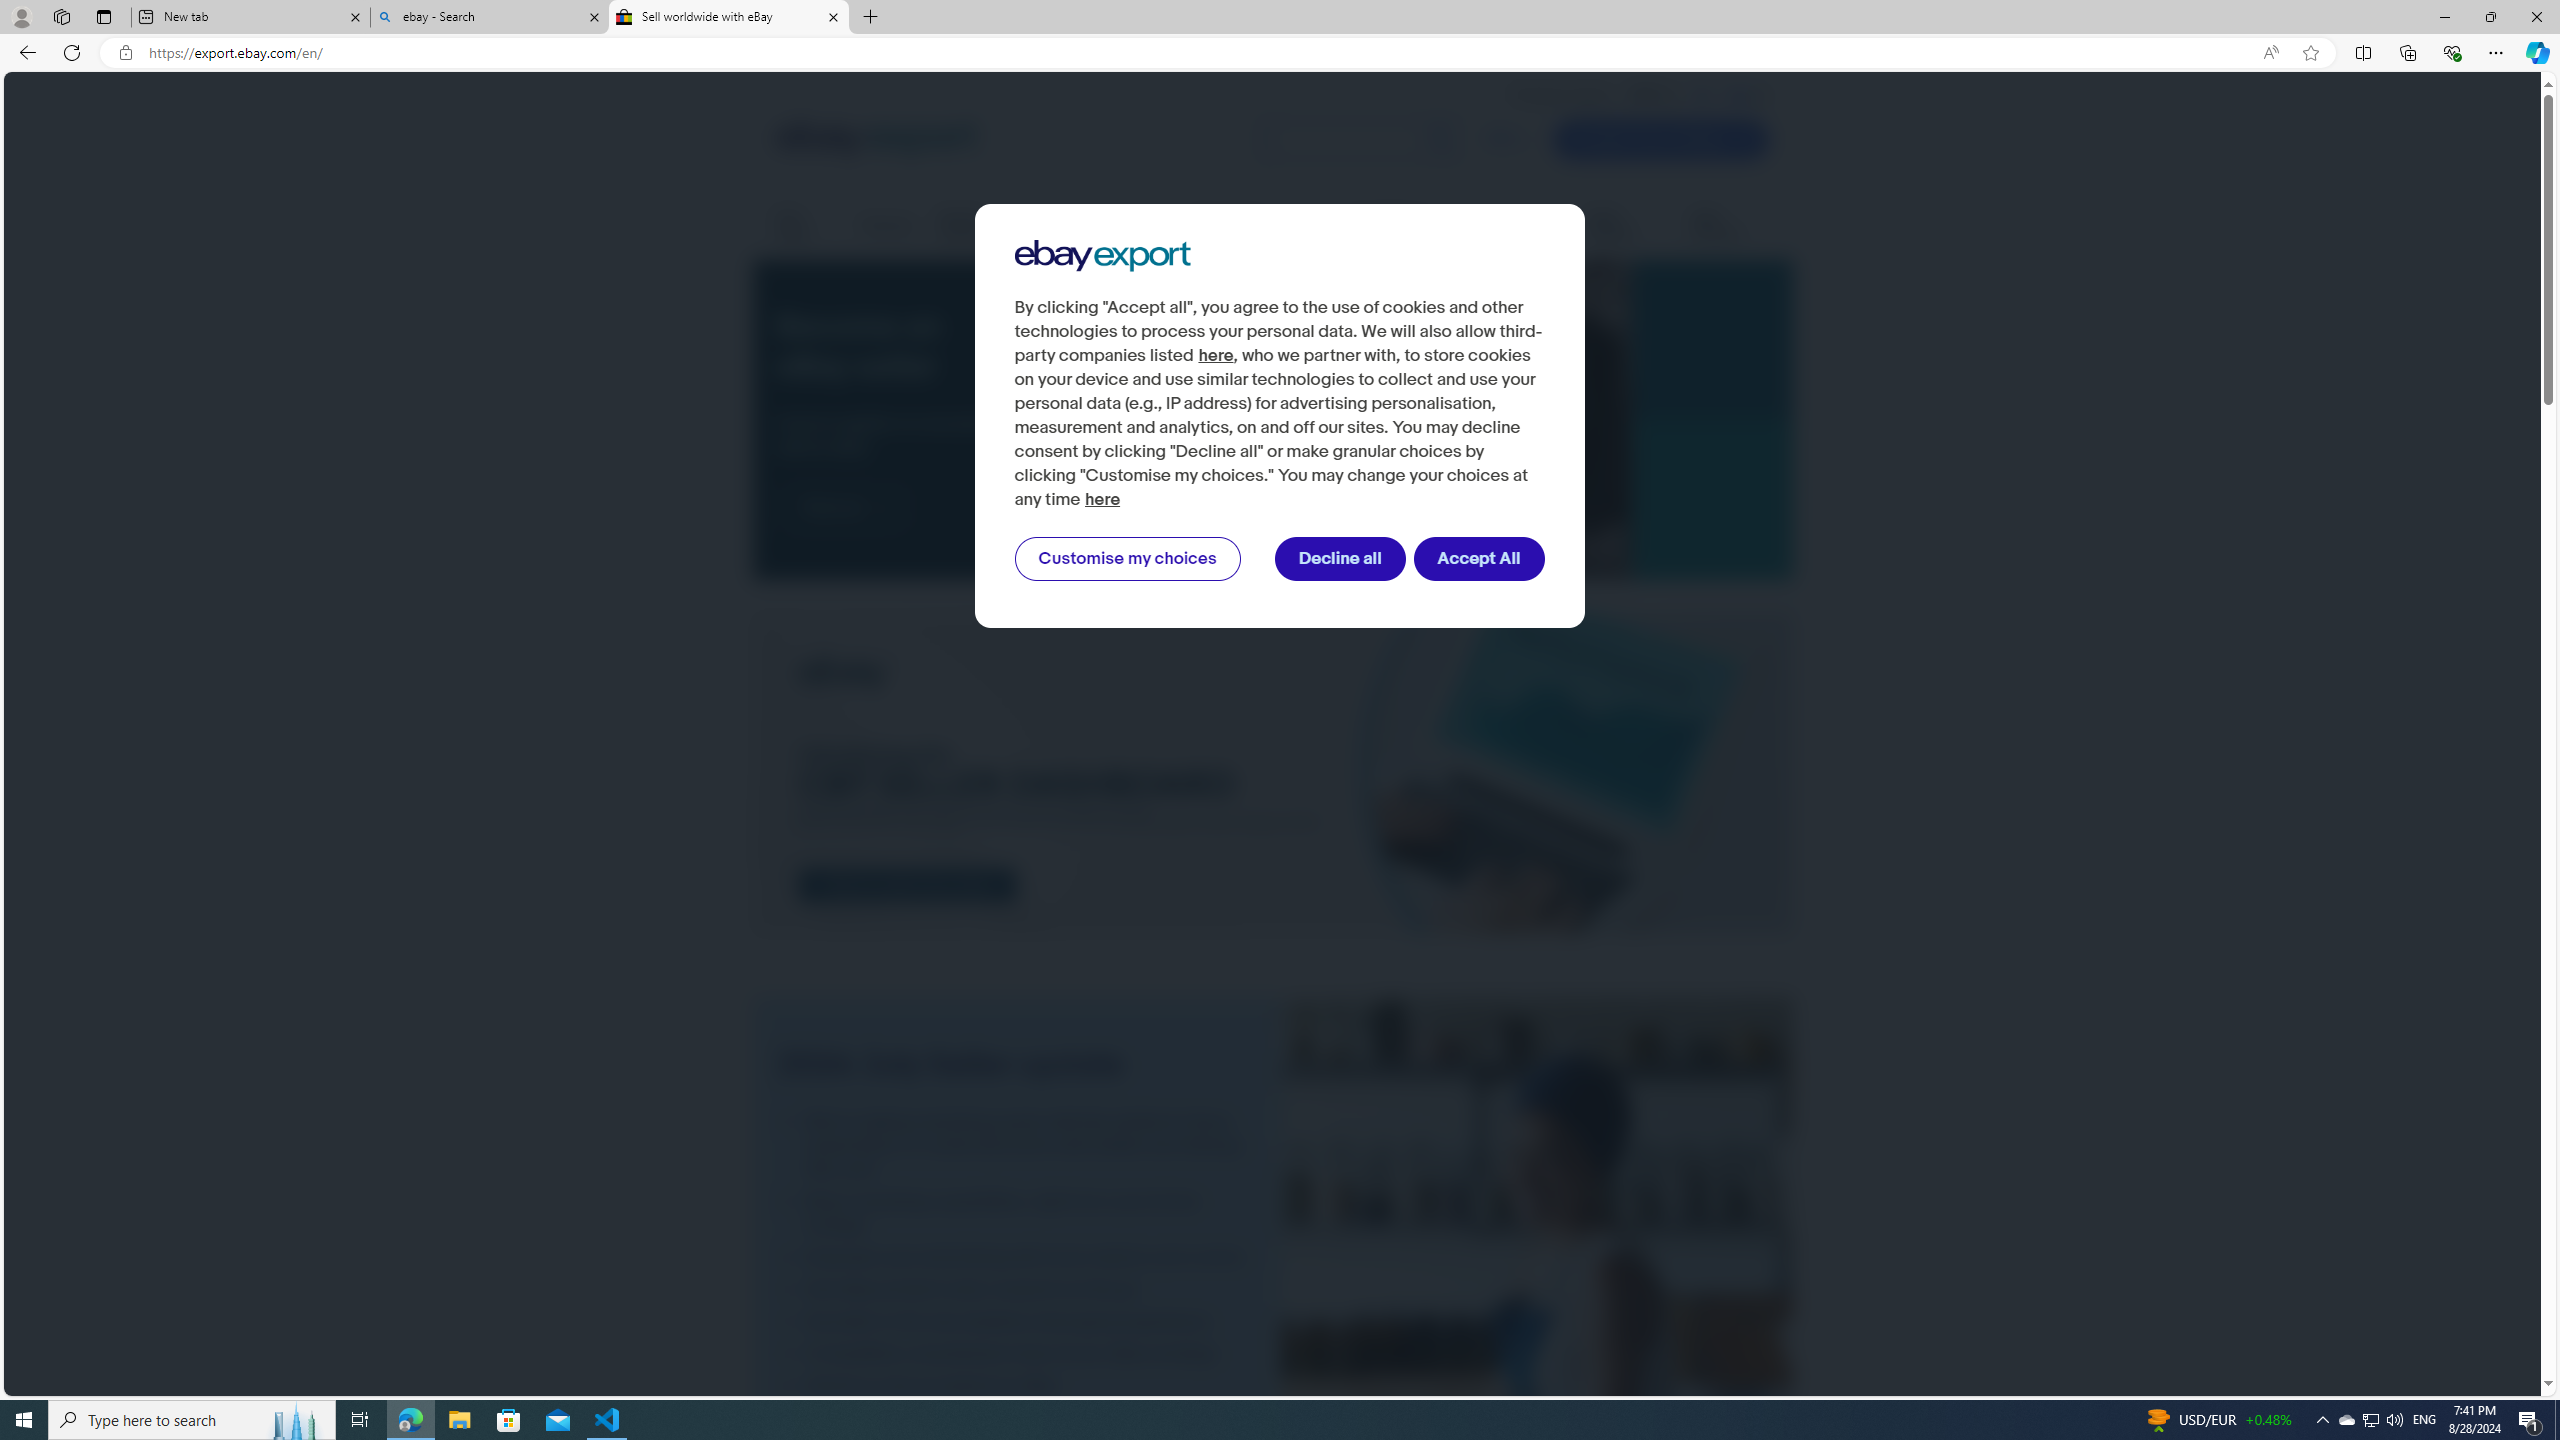 The width and height of the screenshot is (2560, 1440). I want to click on 2024 July Seller update, so click(1536, 1333).